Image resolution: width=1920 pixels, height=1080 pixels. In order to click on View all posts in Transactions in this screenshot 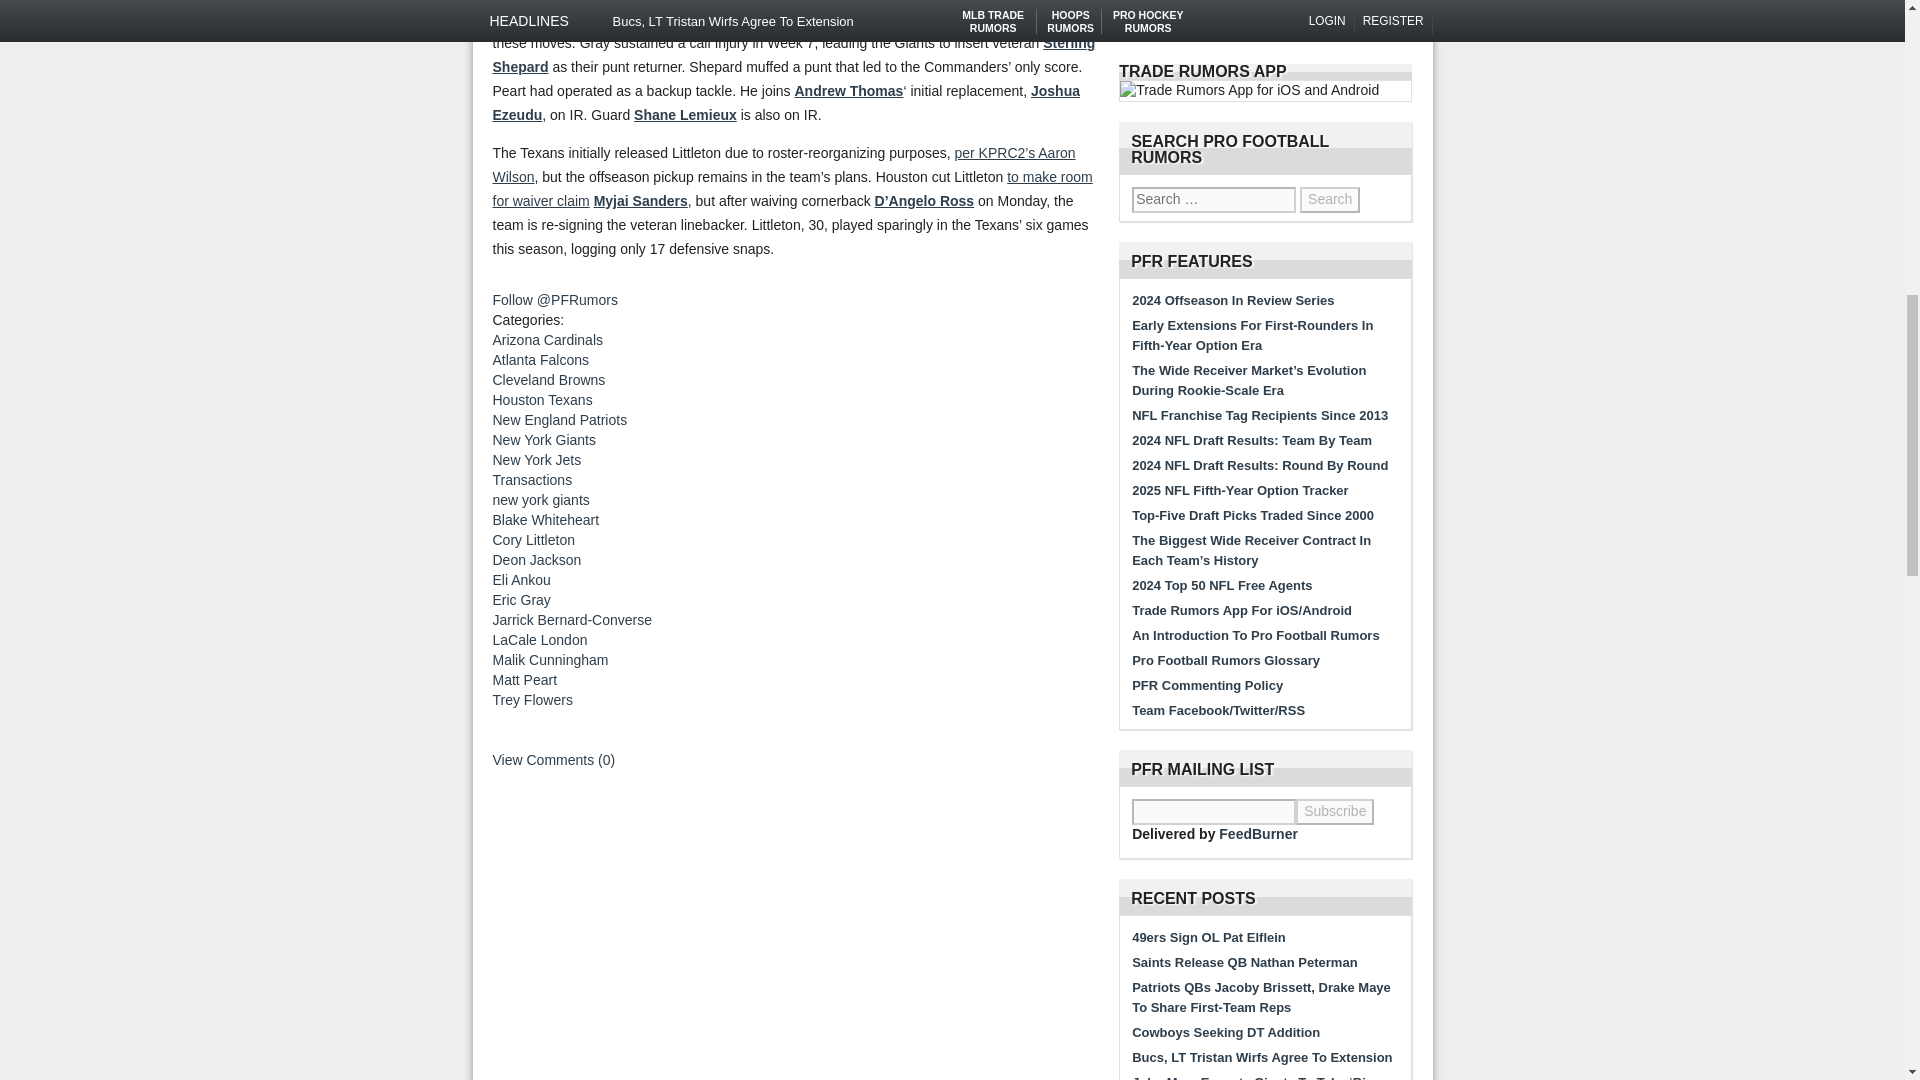, I will do `click(532, 480)`.